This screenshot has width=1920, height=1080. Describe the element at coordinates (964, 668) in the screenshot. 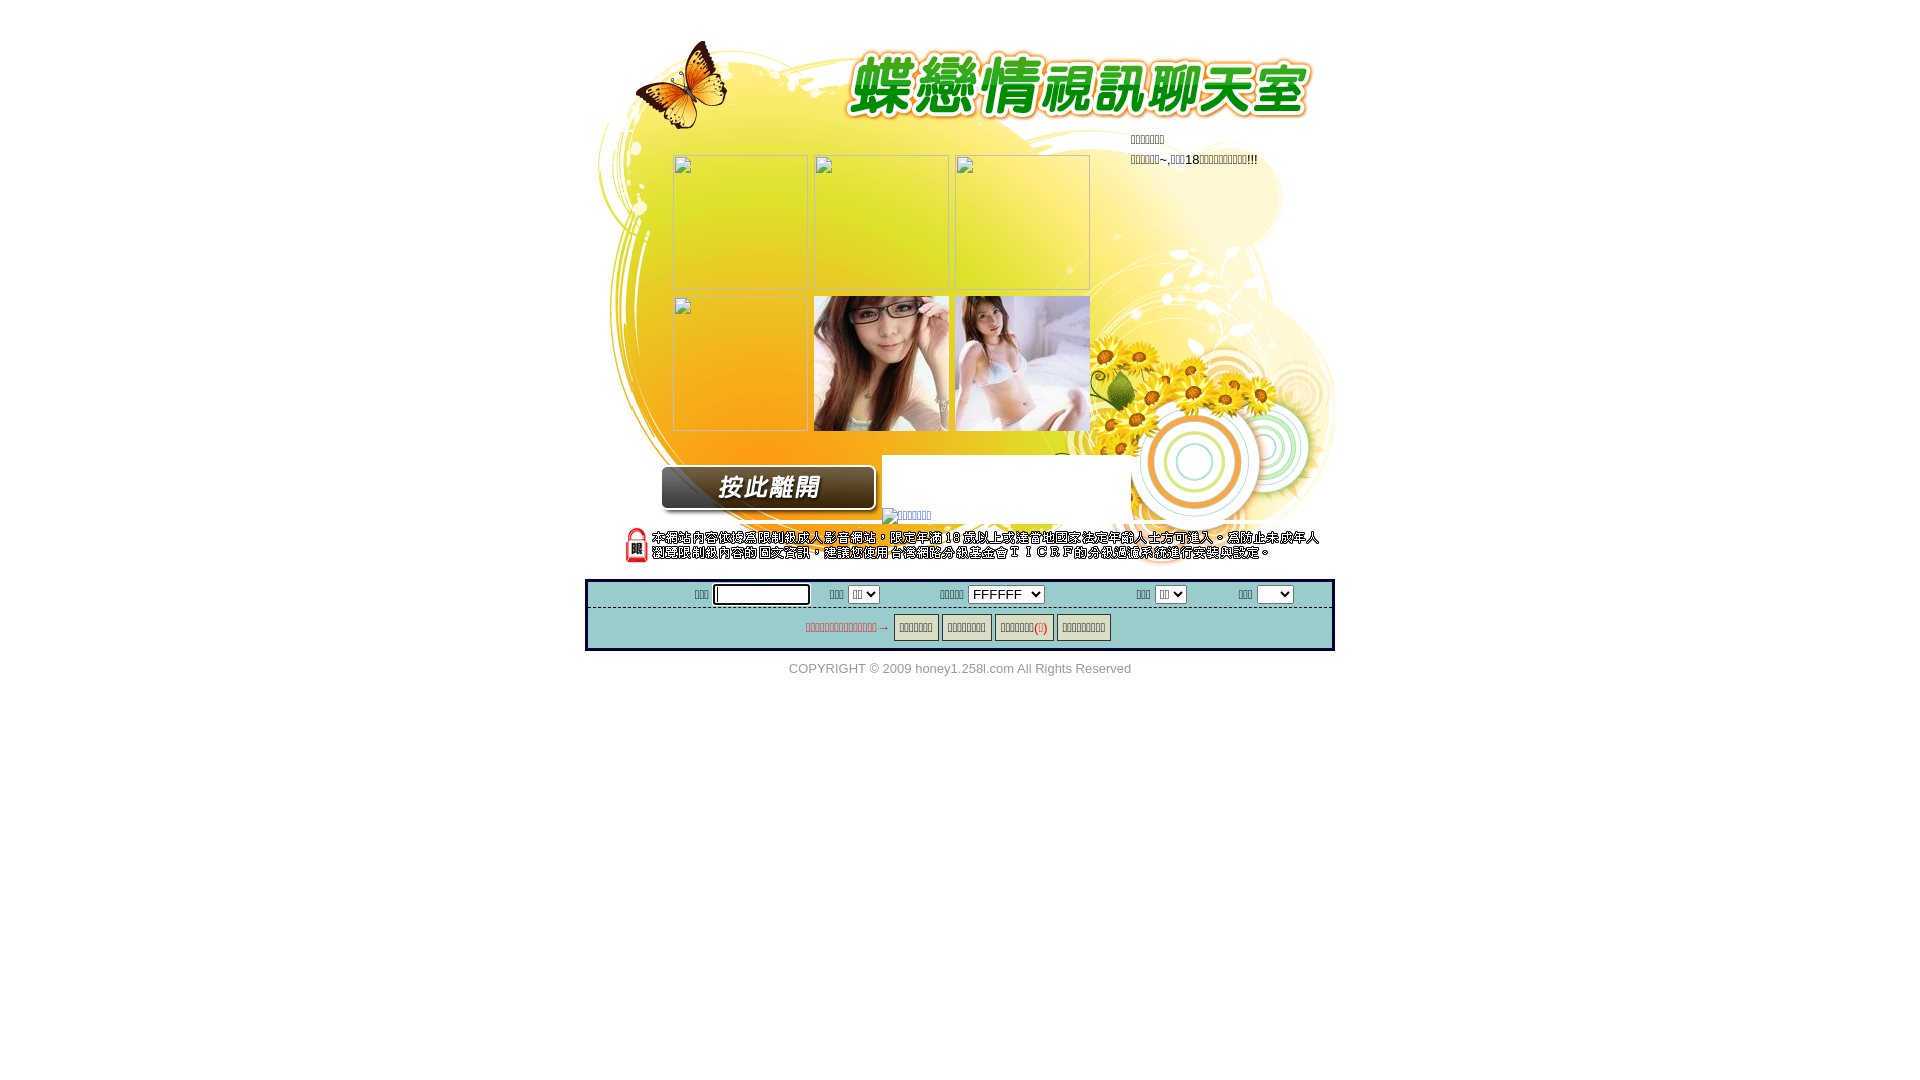

I see `honey1.258l.com` at that location.